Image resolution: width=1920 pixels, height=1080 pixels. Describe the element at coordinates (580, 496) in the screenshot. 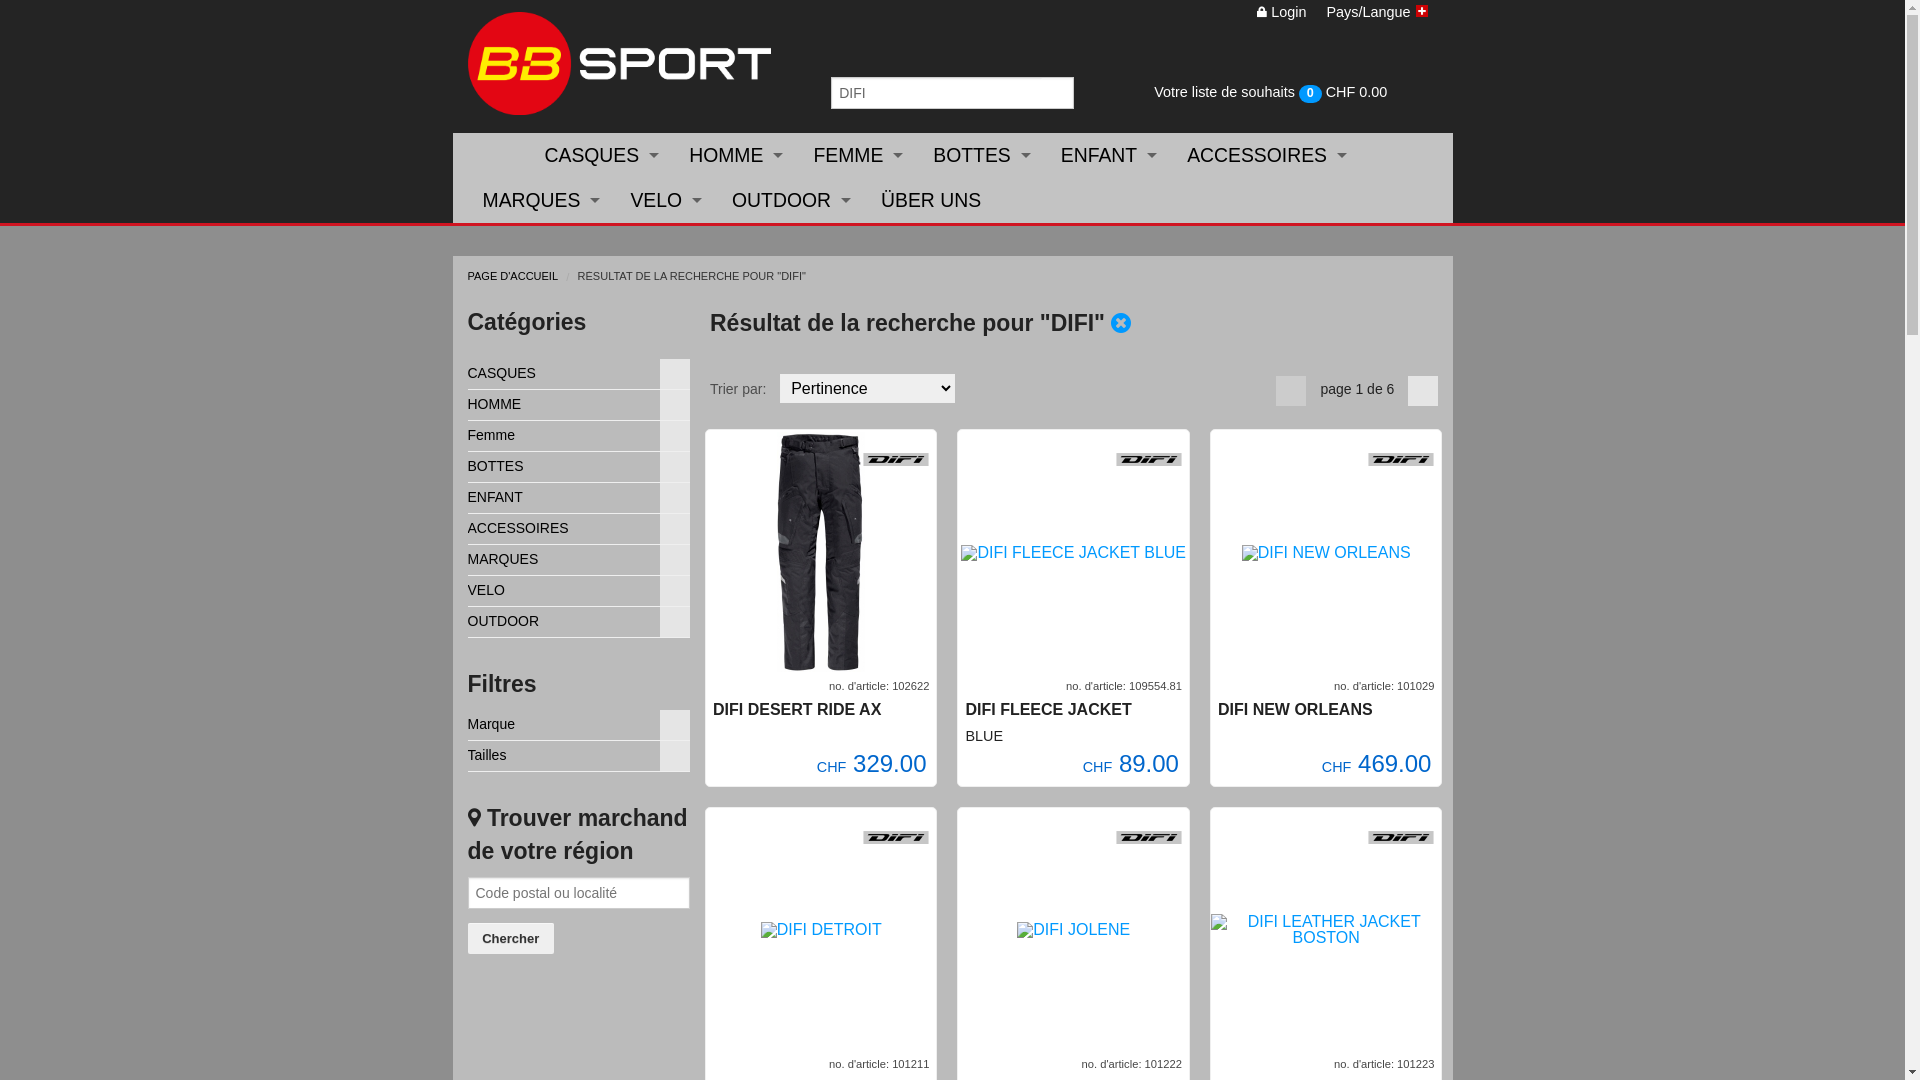

I see `ENFANT` at that location.